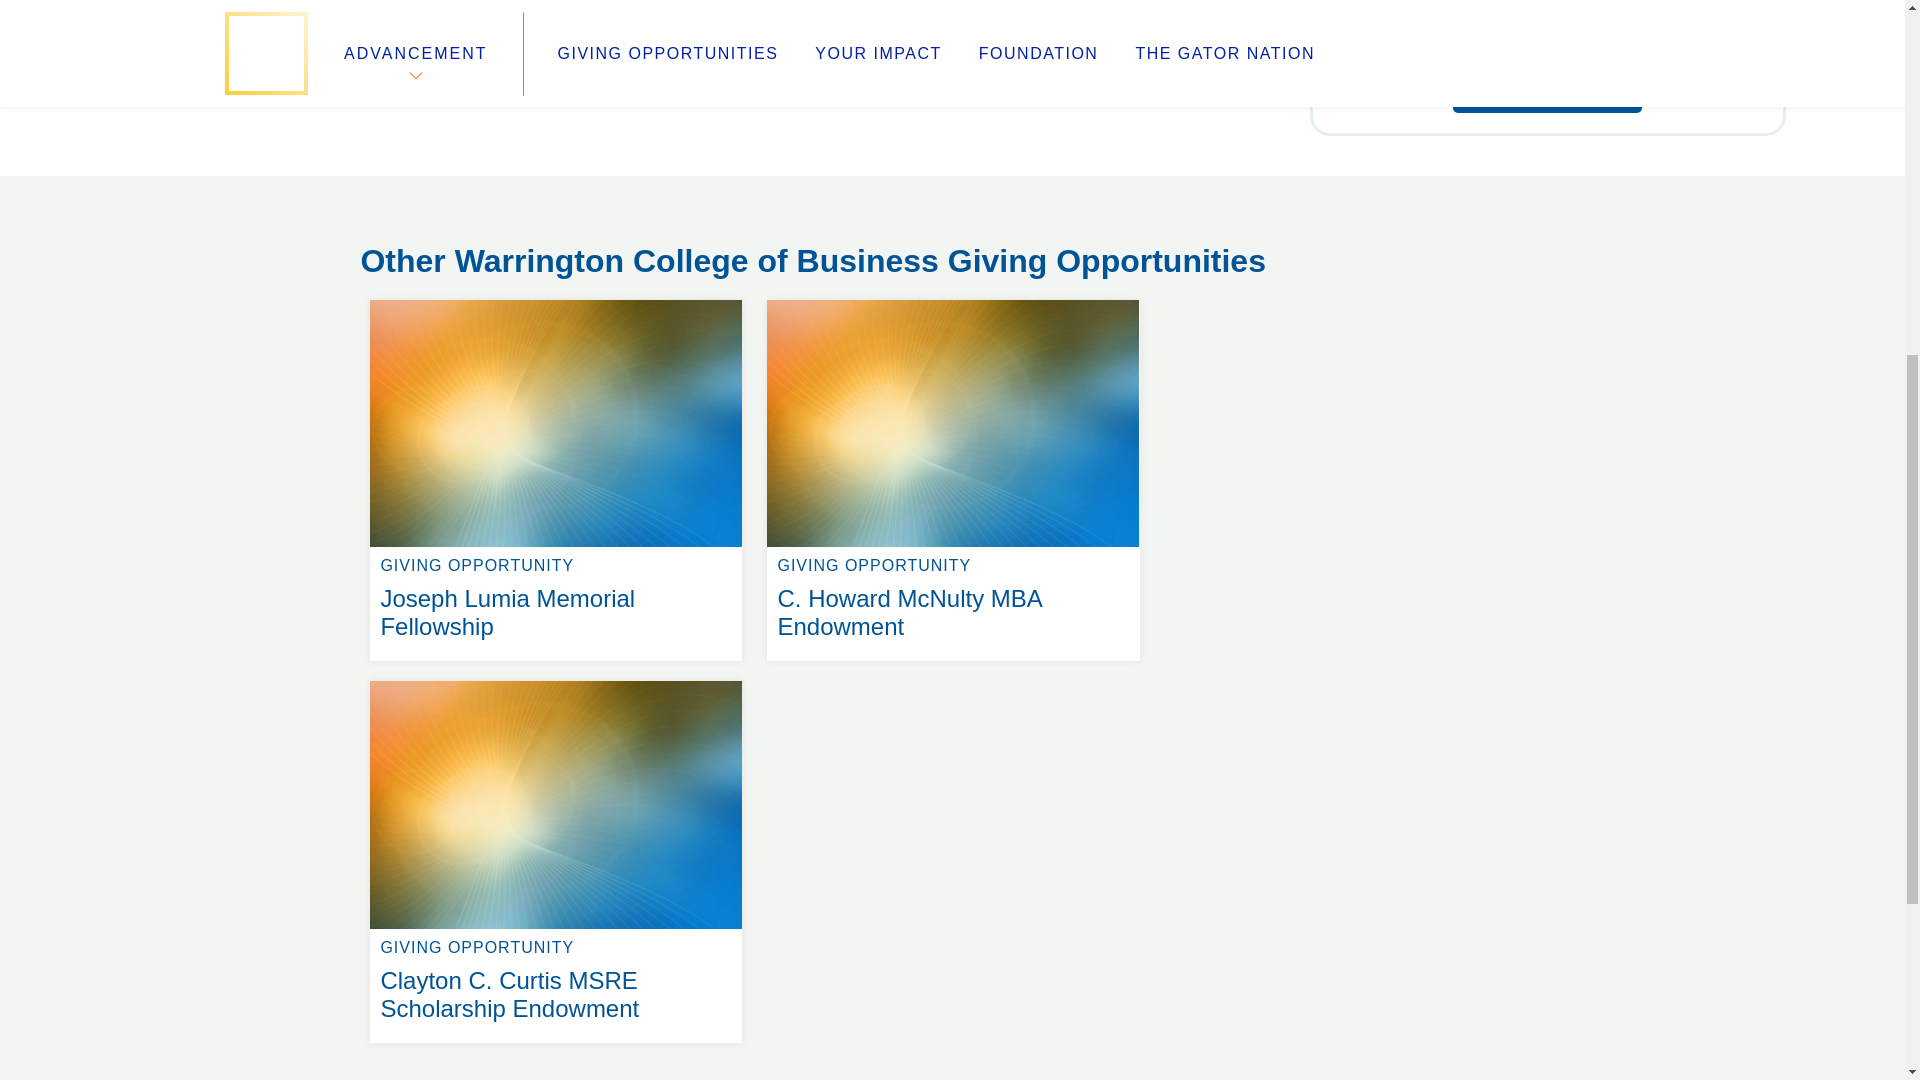  What do you see at coordinates (746, 238) in the screenshot?
I see `Contact Us` at bounding box center [746, 238].